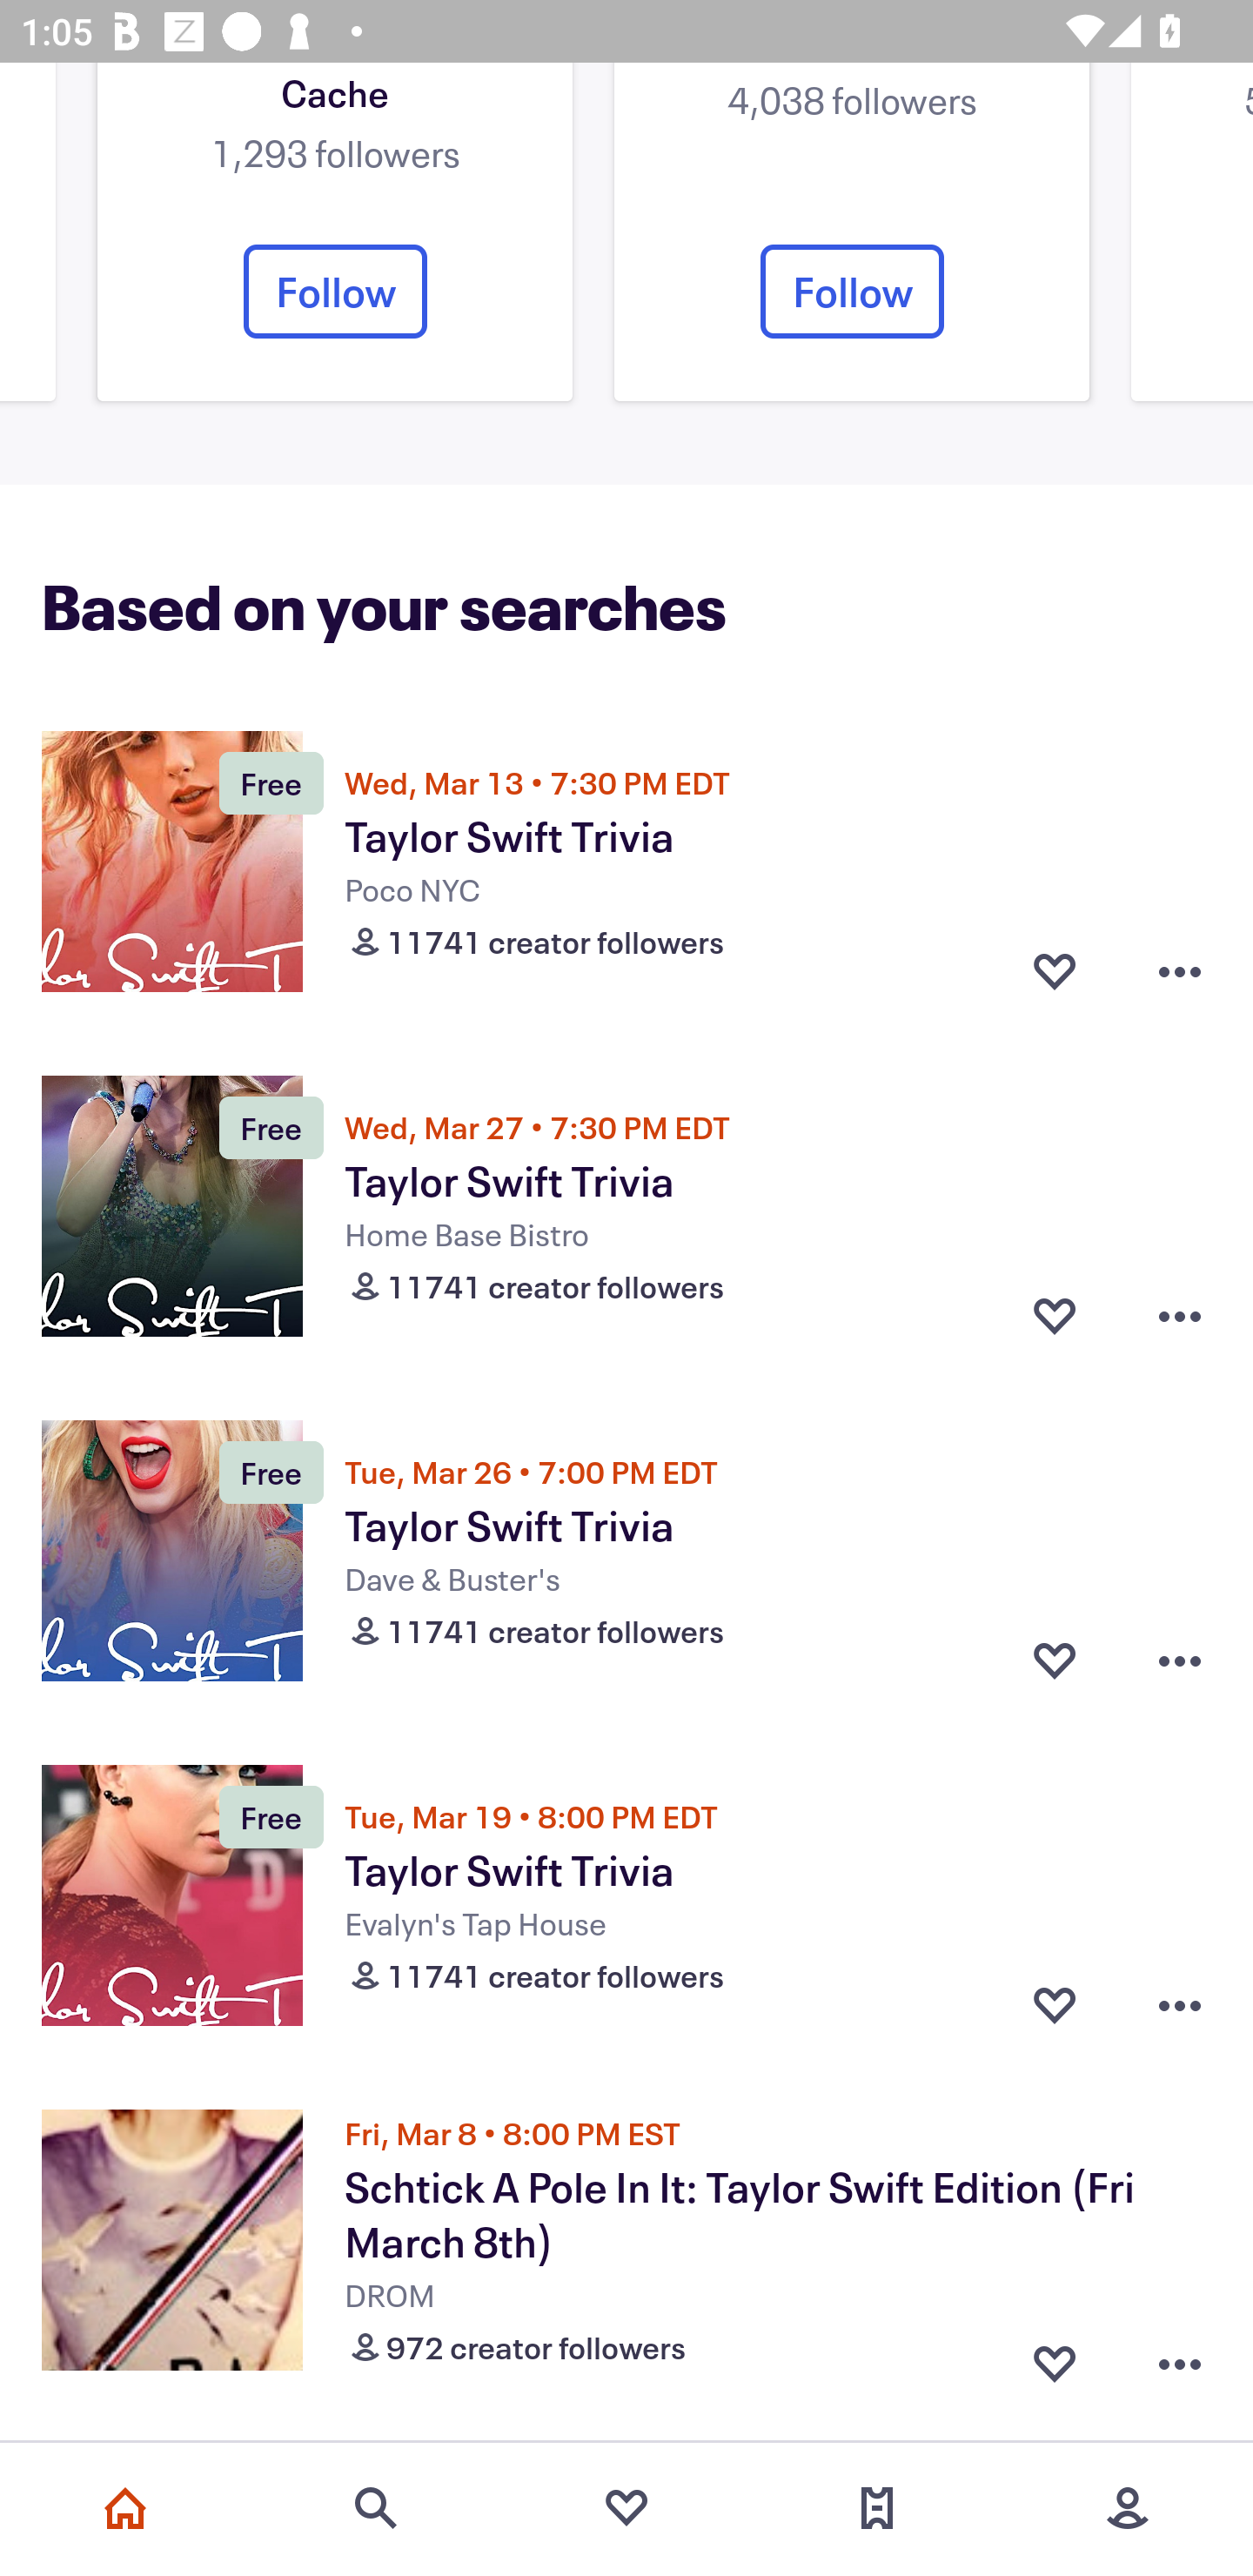 The width and height of the screenshot is (1253, 2576). What do you see at coordinates (626, 2508) in the screenshot?
I see `Favorites` at bounding box center [626, 2508].